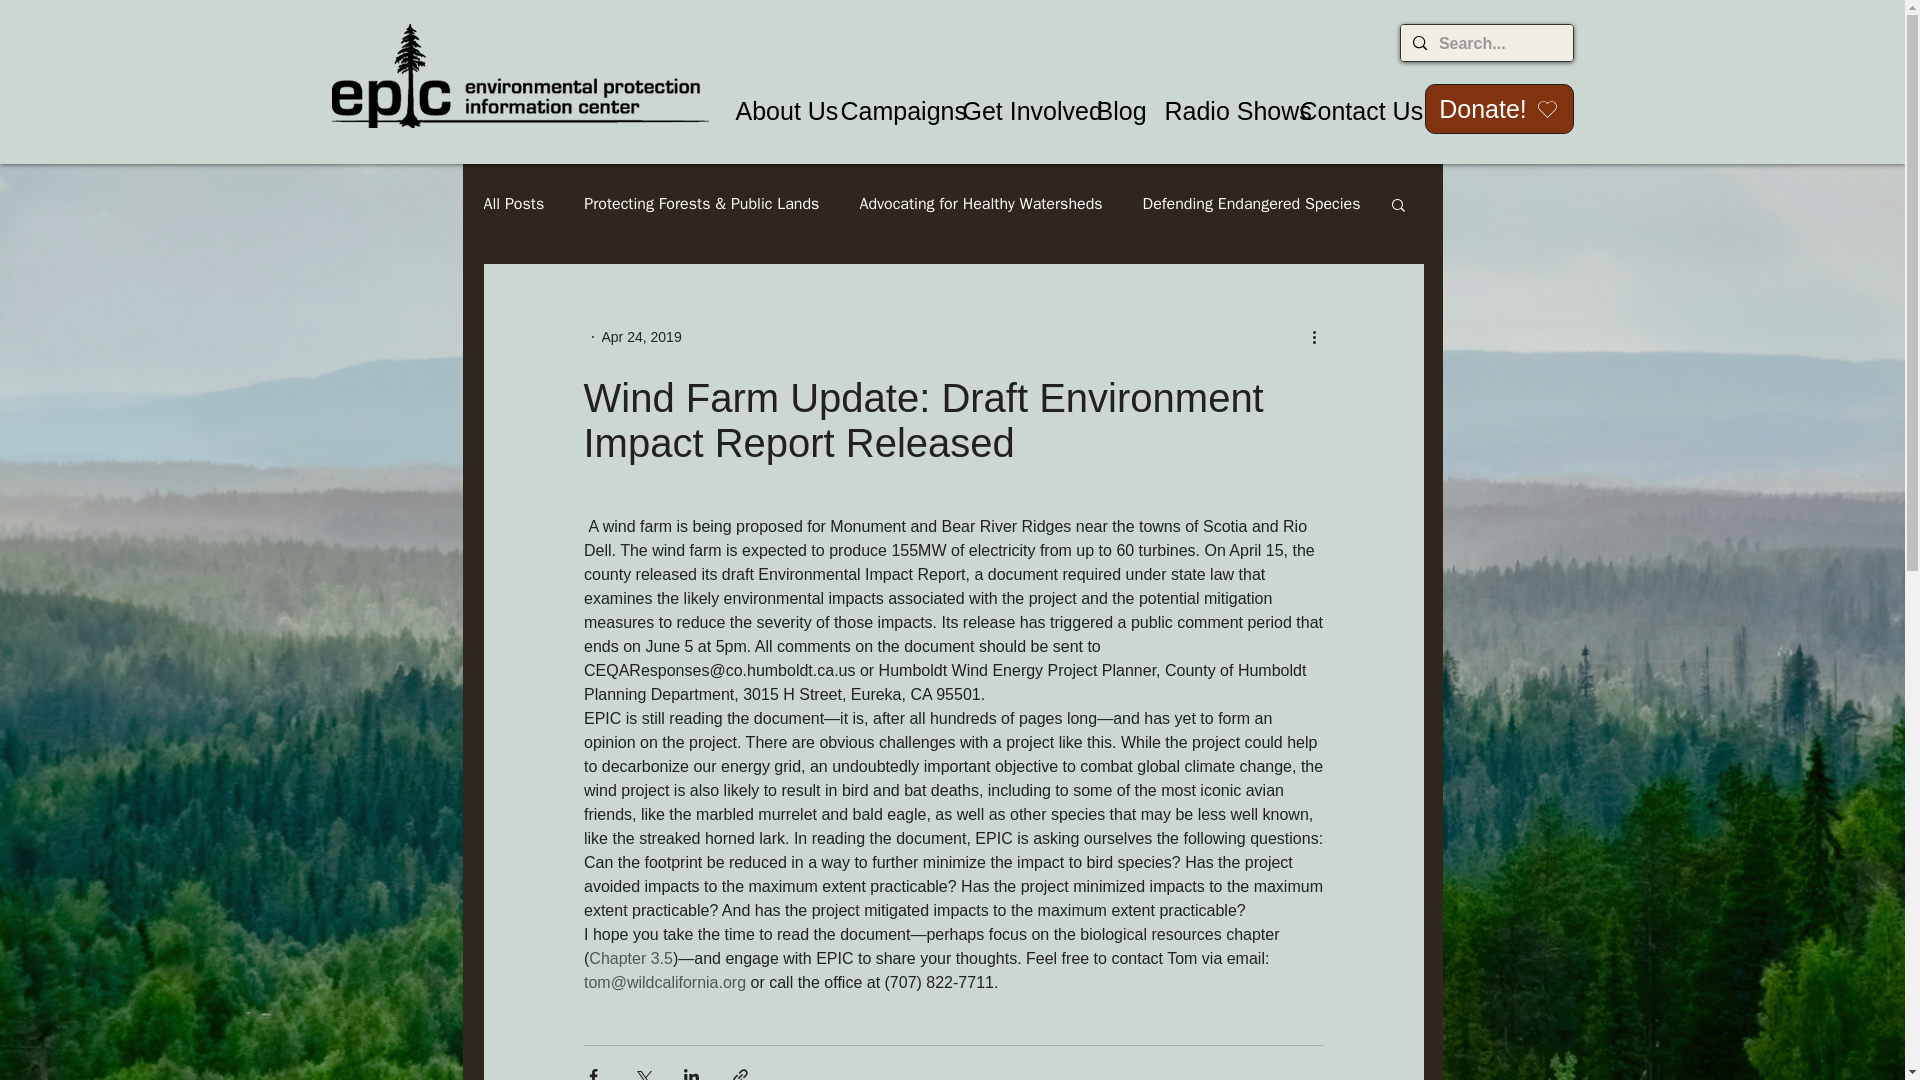 This screenshot has height=1080, width=1920. Describe the element at coordinates (1116, 112) in the screenshot. I see `Blog` at that location.